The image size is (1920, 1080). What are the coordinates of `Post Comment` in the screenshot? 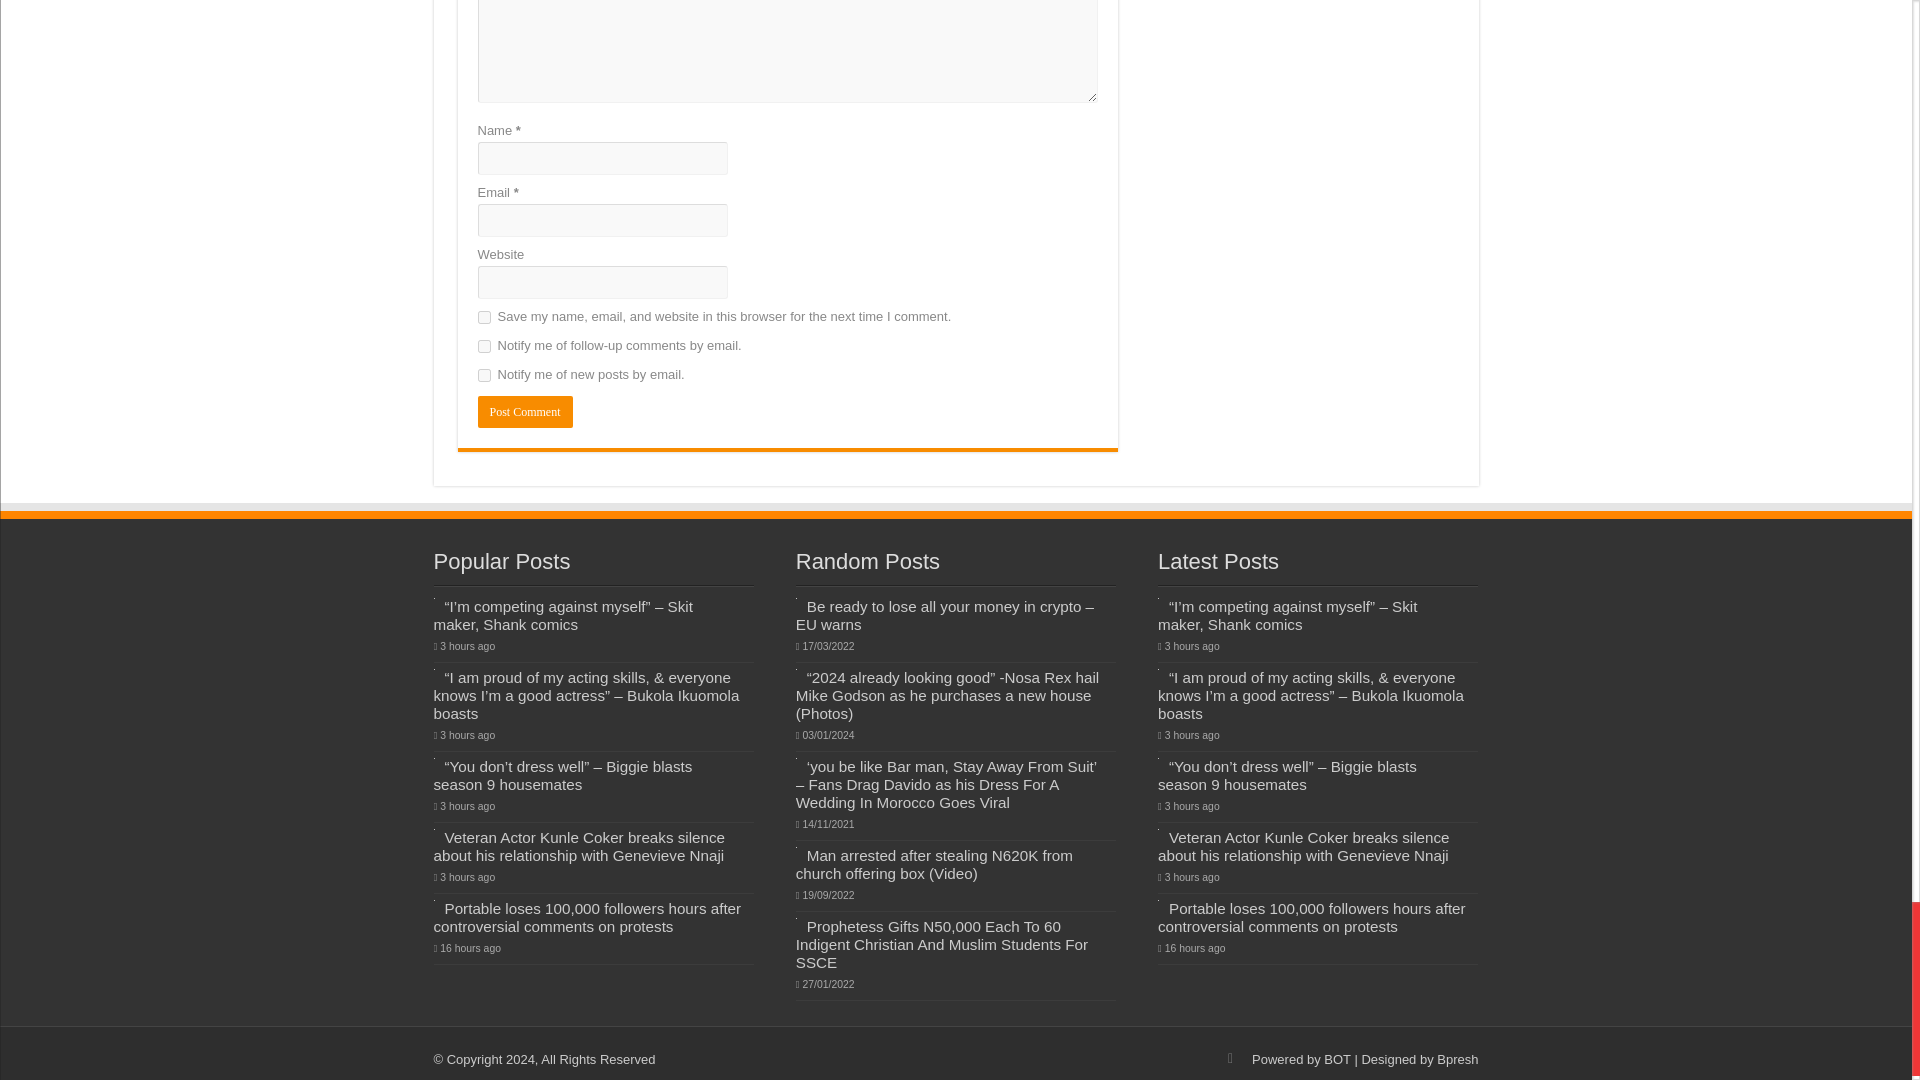 It's located at (525, 412).